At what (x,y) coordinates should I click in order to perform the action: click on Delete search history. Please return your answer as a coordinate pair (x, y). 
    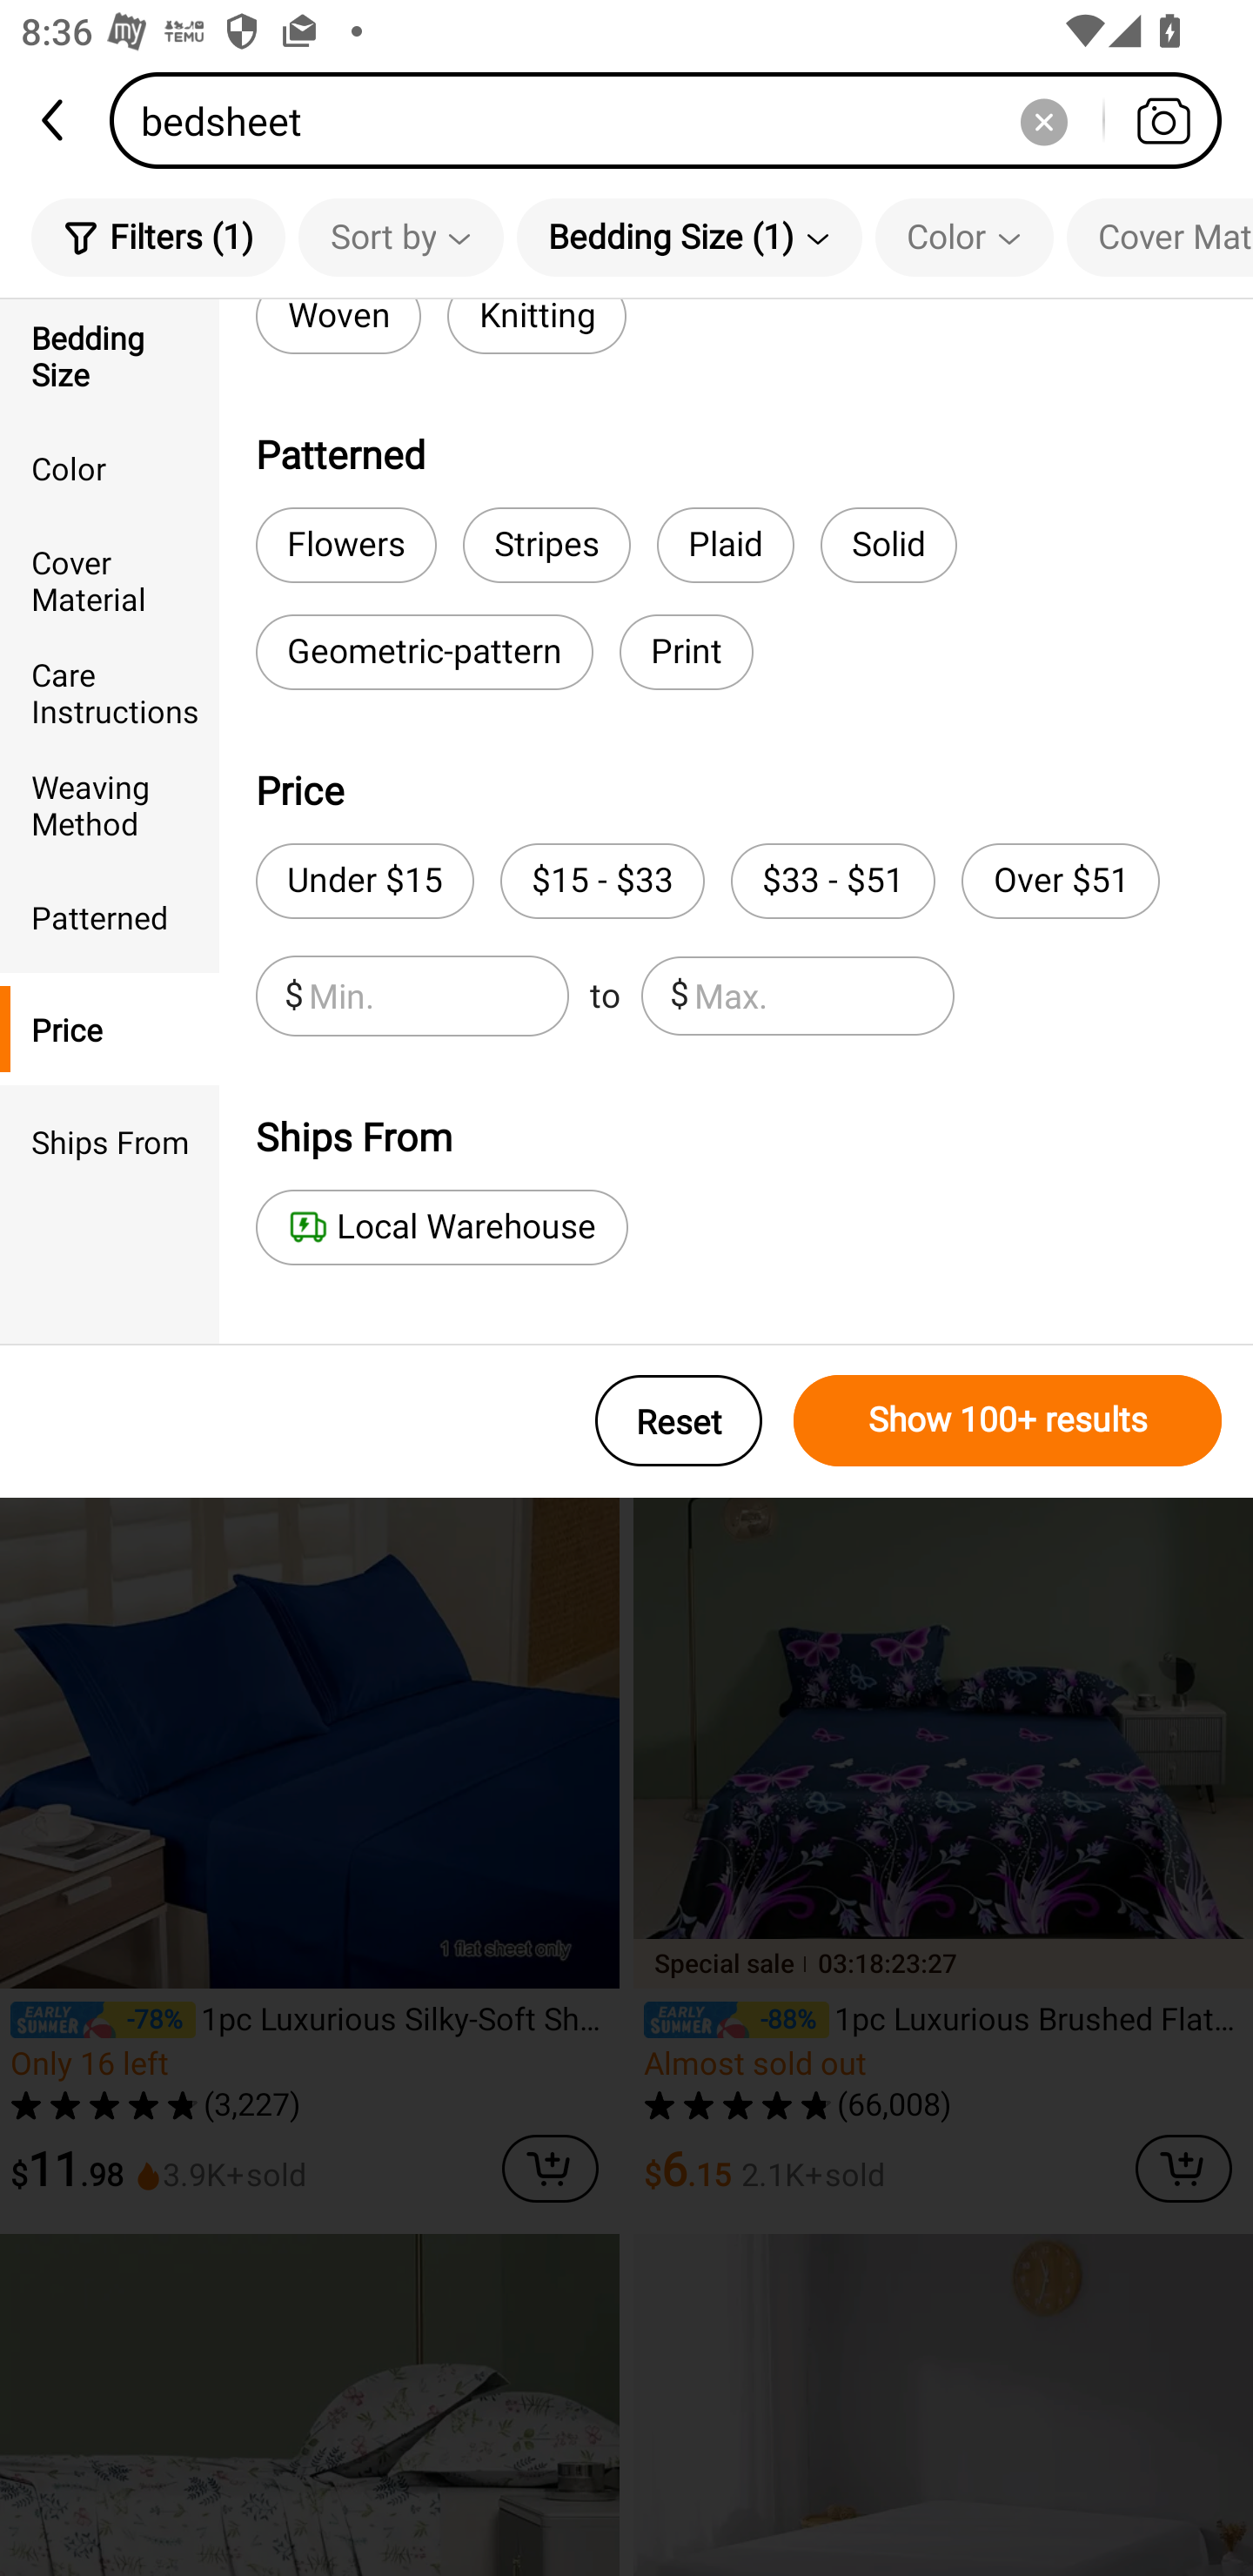
    Looking at the image, I should click on (1043, 120).